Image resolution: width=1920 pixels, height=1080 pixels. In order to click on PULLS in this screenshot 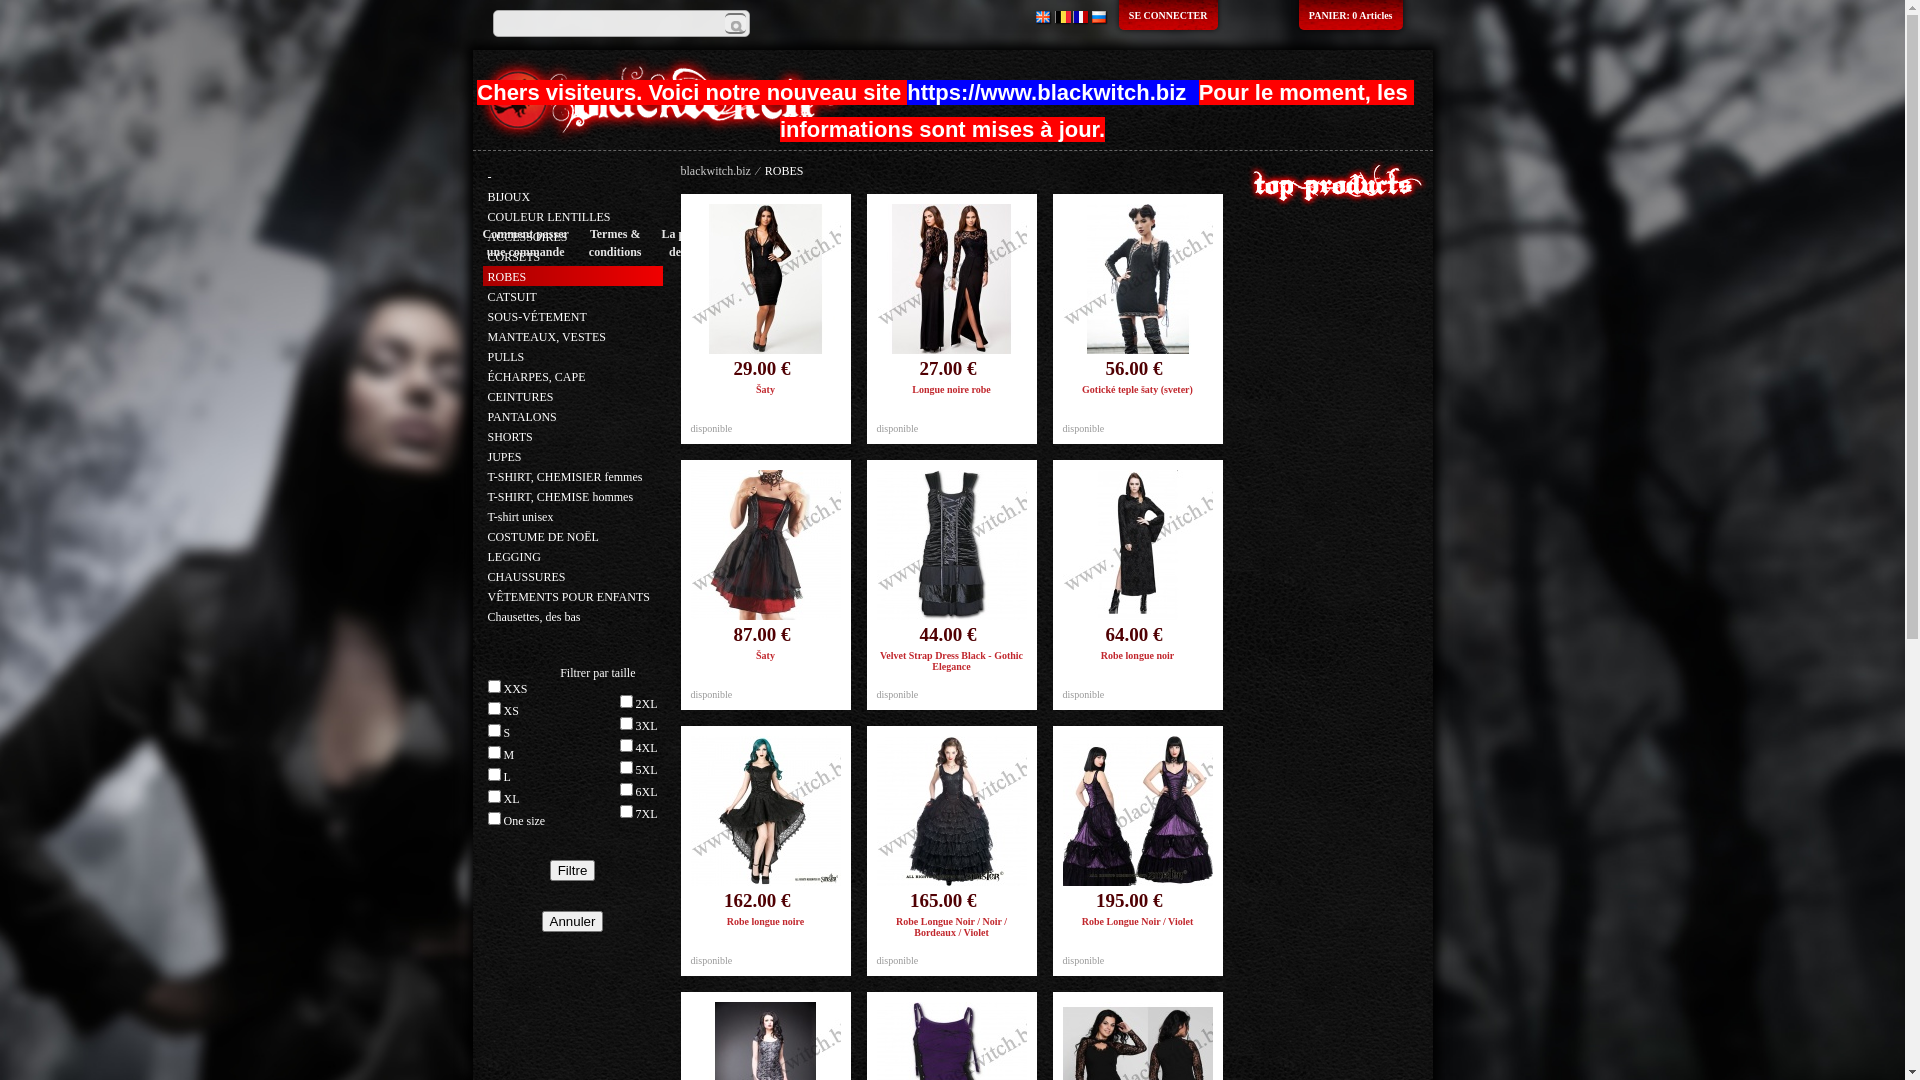, I will do `click(506, 357)`.